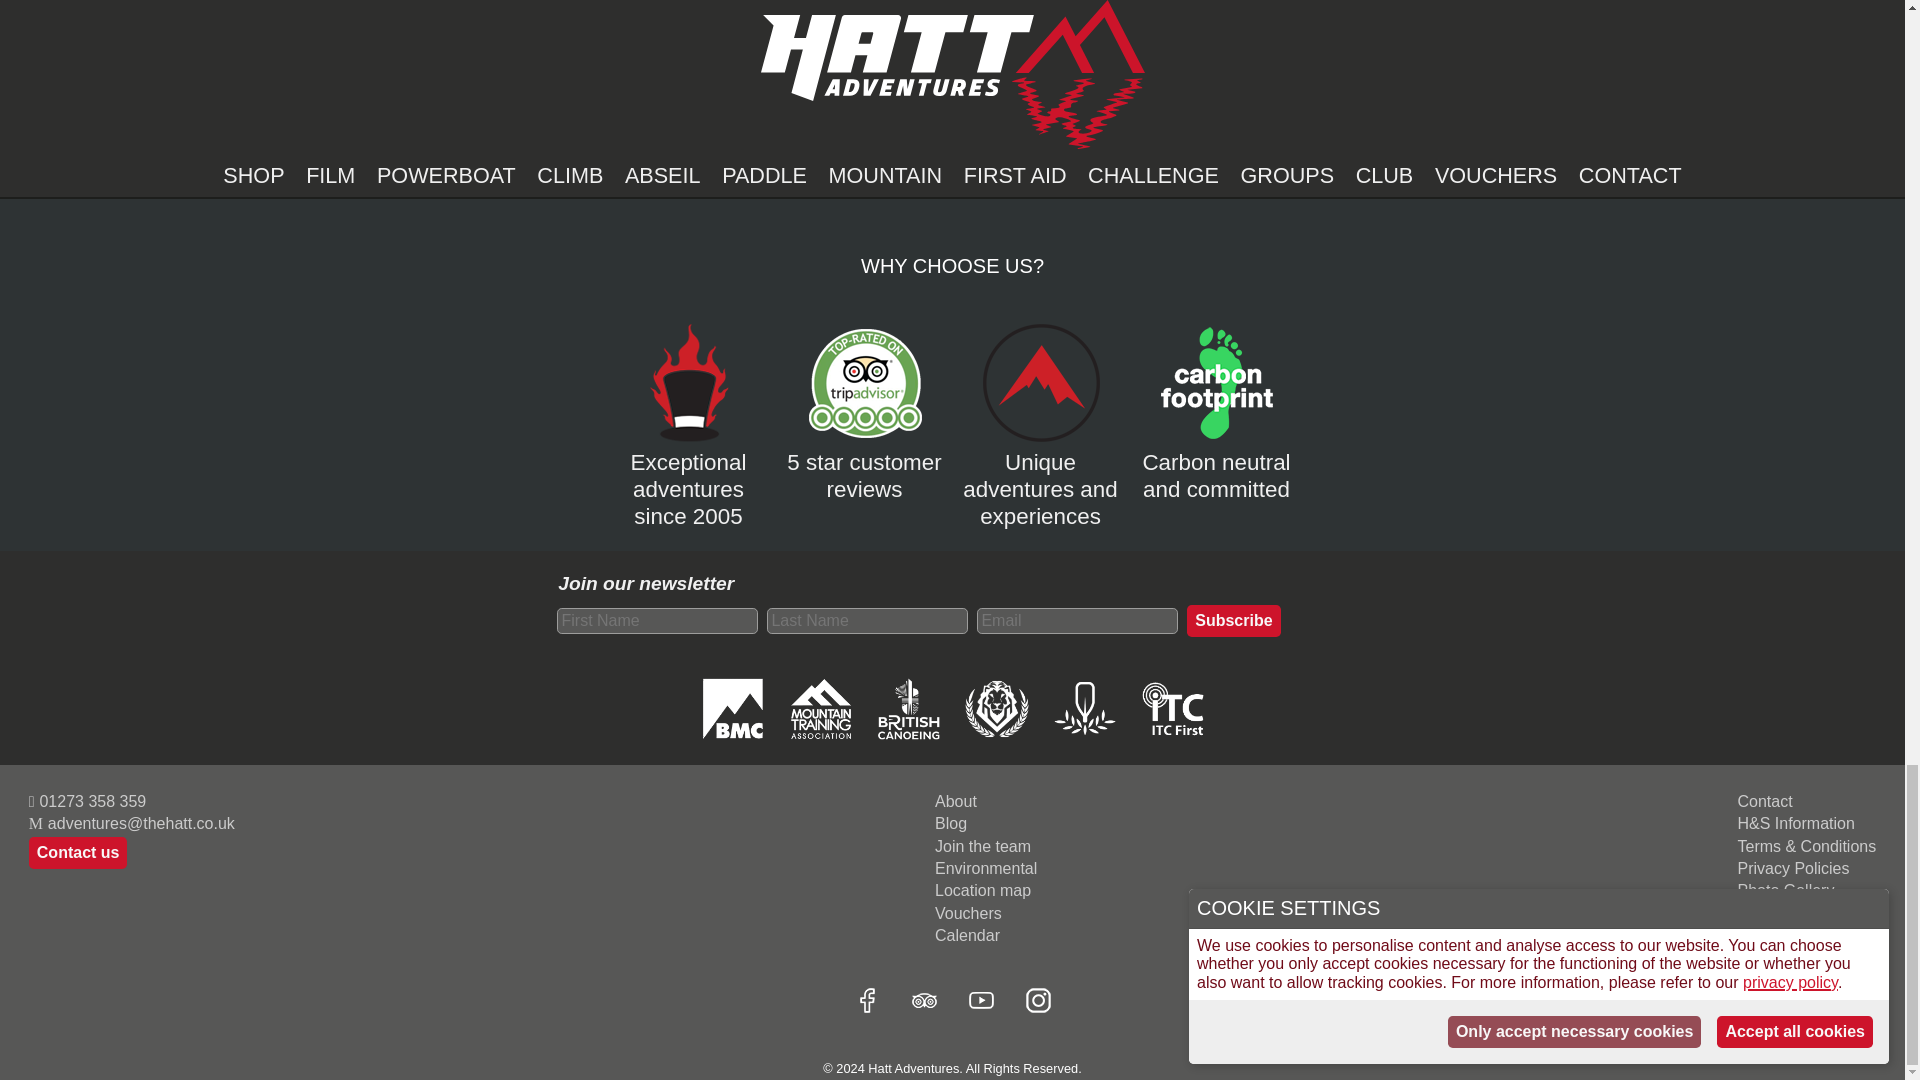  Describe the element at coordinates (986, 823) in the screenshot. I see `Check out our outdoor adventure blog` at that location.